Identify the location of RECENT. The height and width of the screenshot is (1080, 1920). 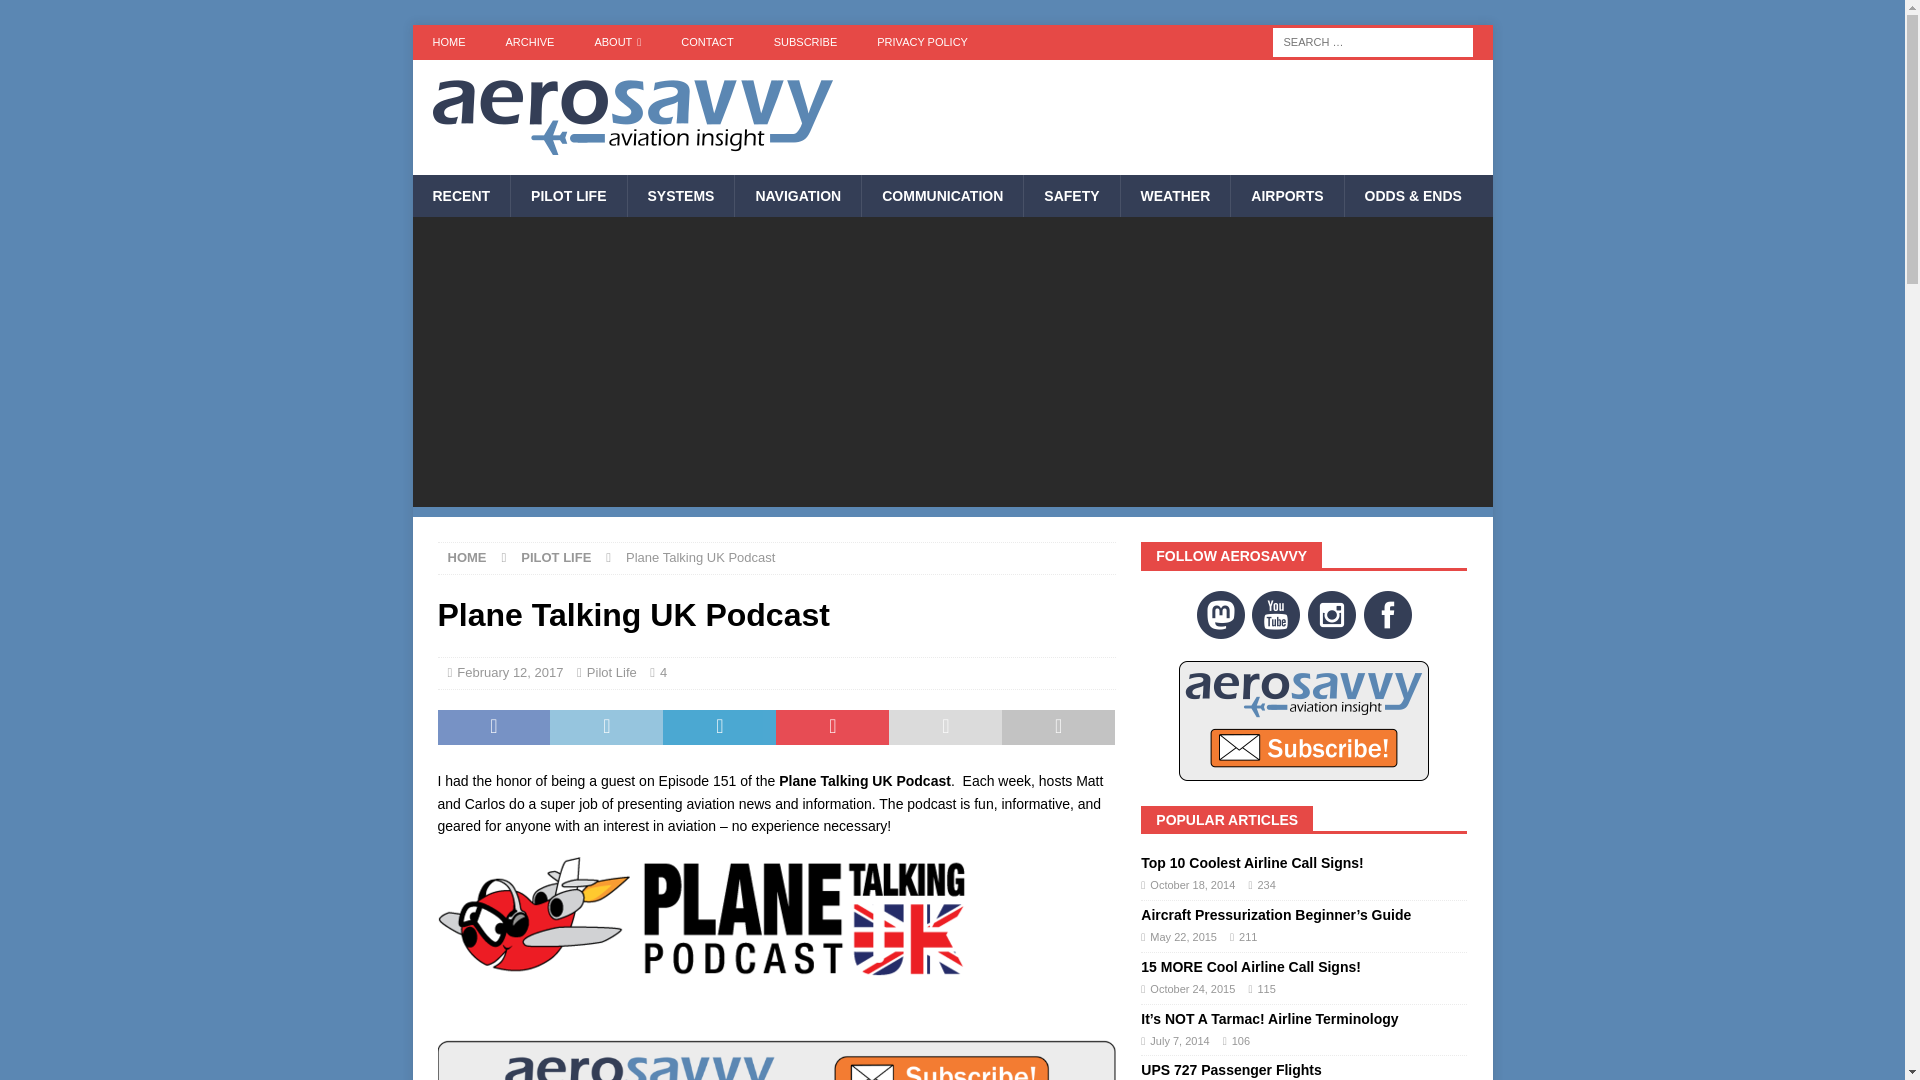
(461, 196).